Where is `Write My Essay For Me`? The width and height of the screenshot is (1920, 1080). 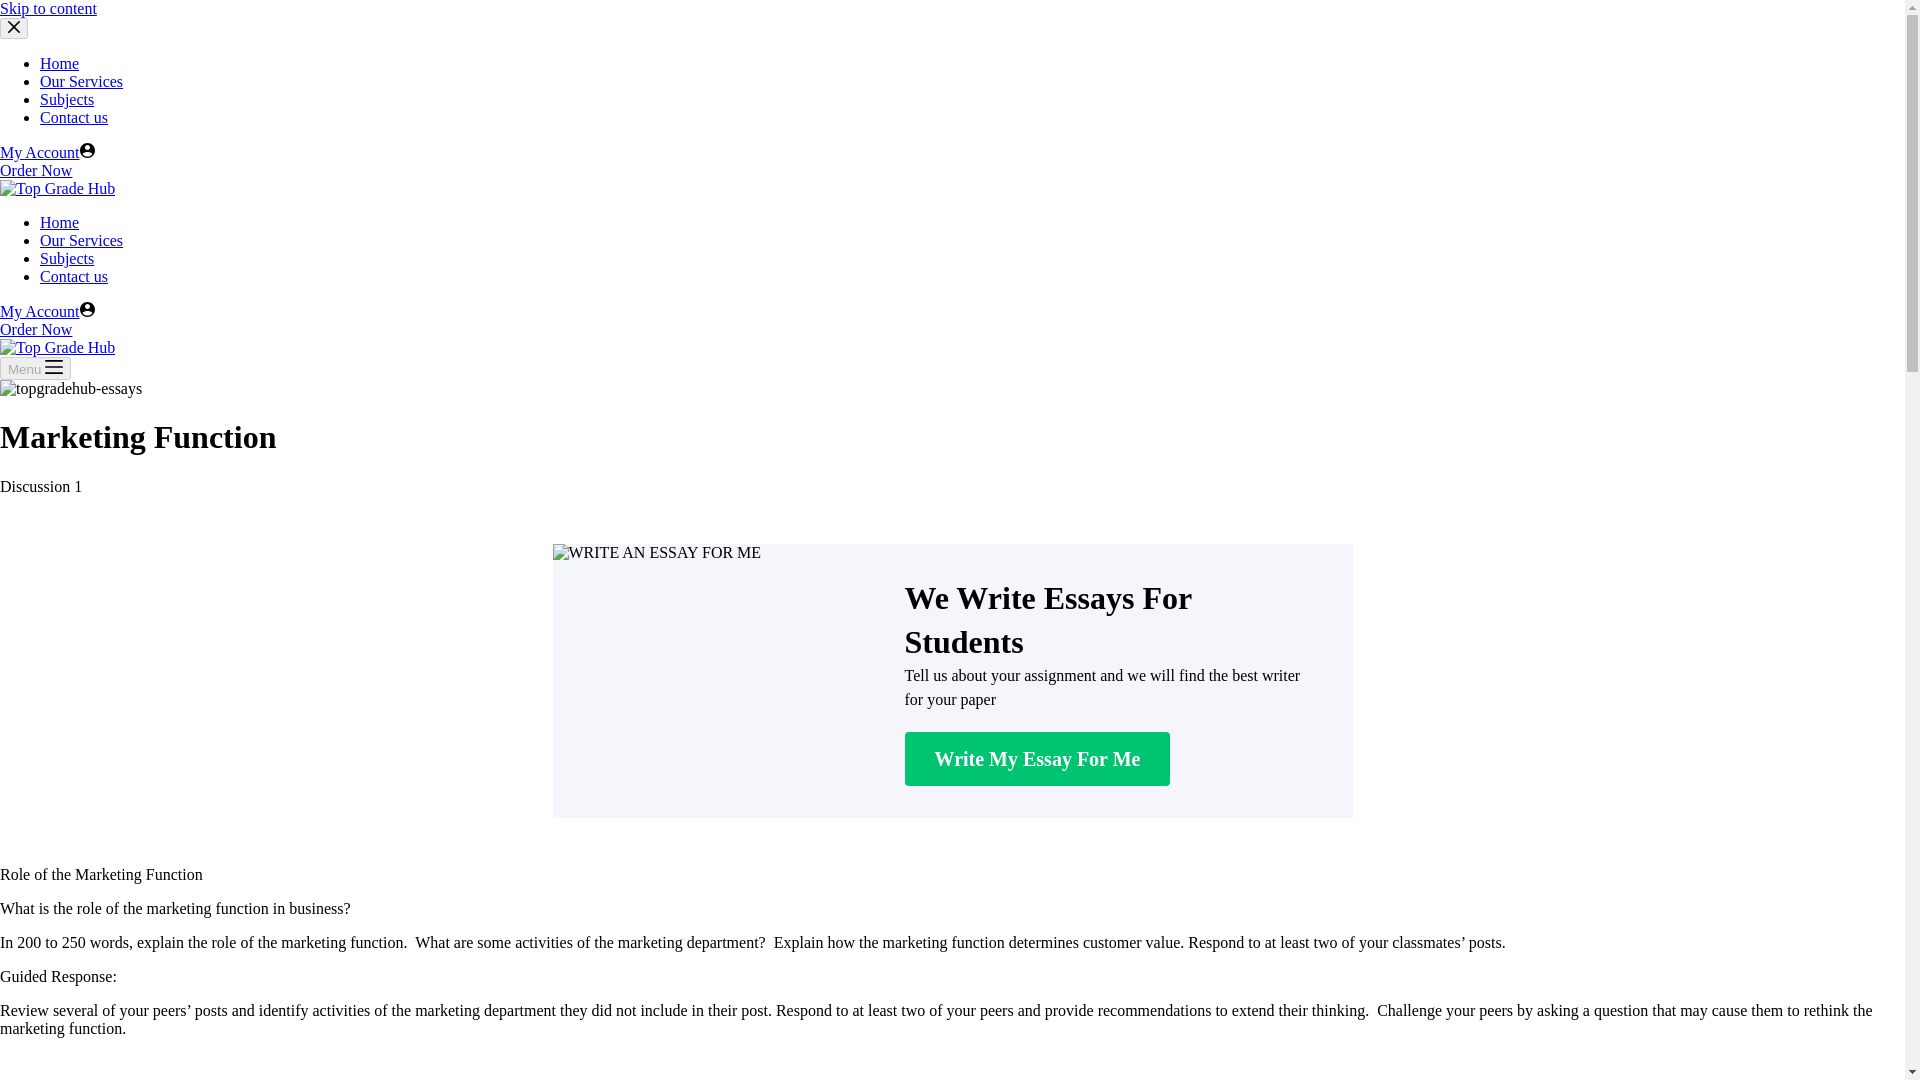 Write My Essay For Me is located at coordinates (1036, 759).